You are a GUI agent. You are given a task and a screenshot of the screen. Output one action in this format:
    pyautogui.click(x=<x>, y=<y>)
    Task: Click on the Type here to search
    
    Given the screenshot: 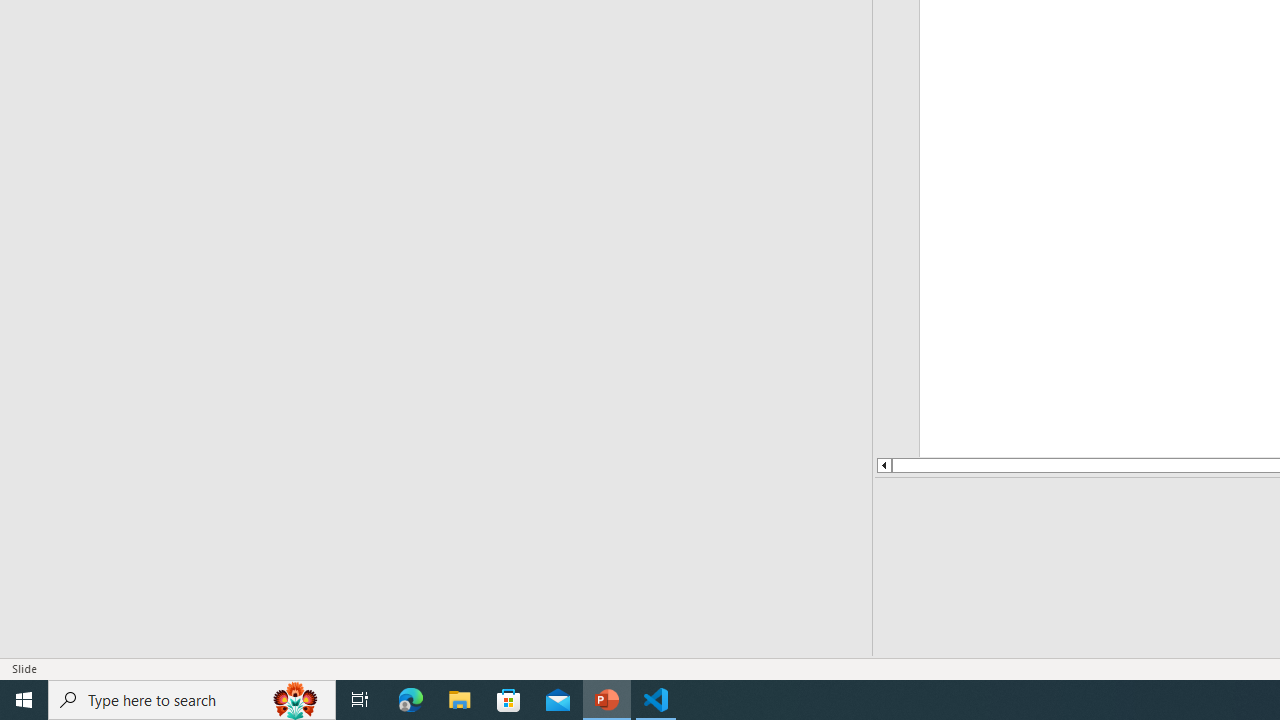 What is the action you would take?
    pyautogui.click(x=192, y=700)
    